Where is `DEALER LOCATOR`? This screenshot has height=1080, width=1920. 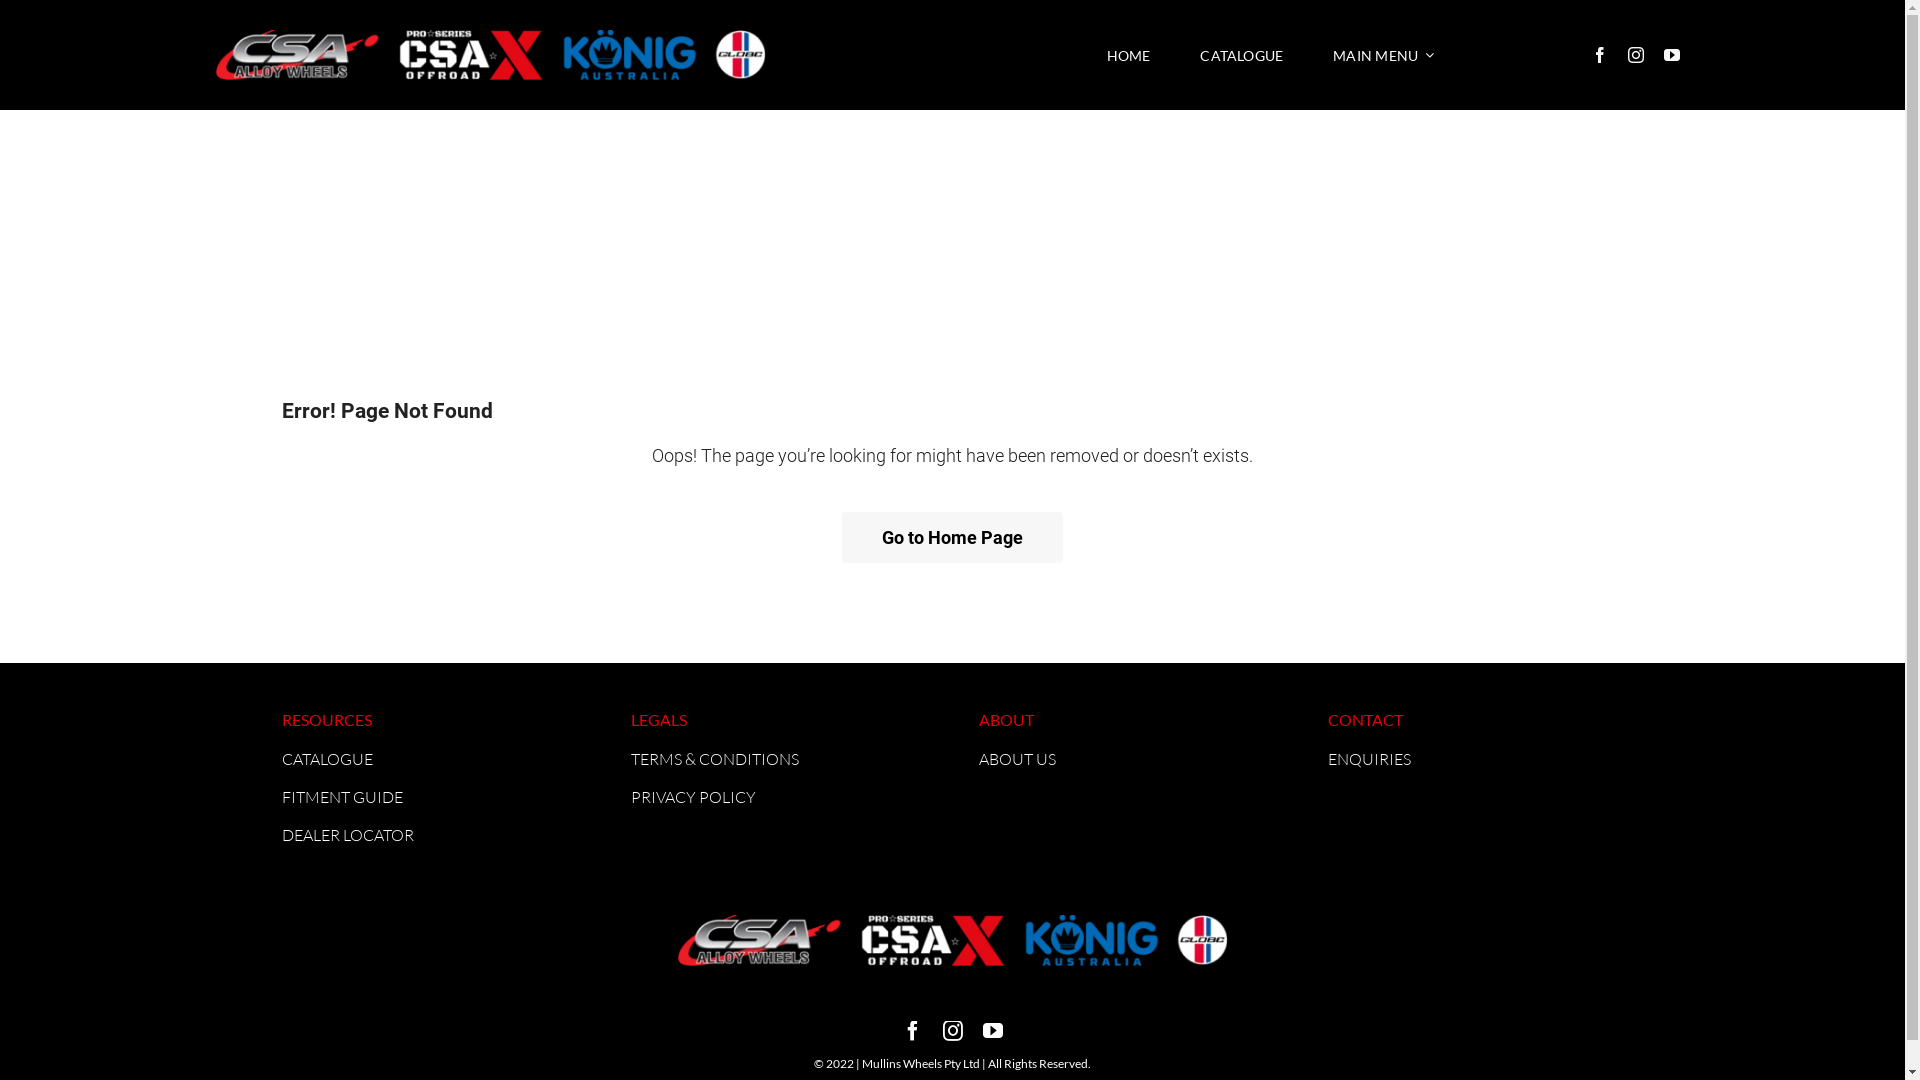 DEALER LOCATOR is located at coordinates (348, 835).